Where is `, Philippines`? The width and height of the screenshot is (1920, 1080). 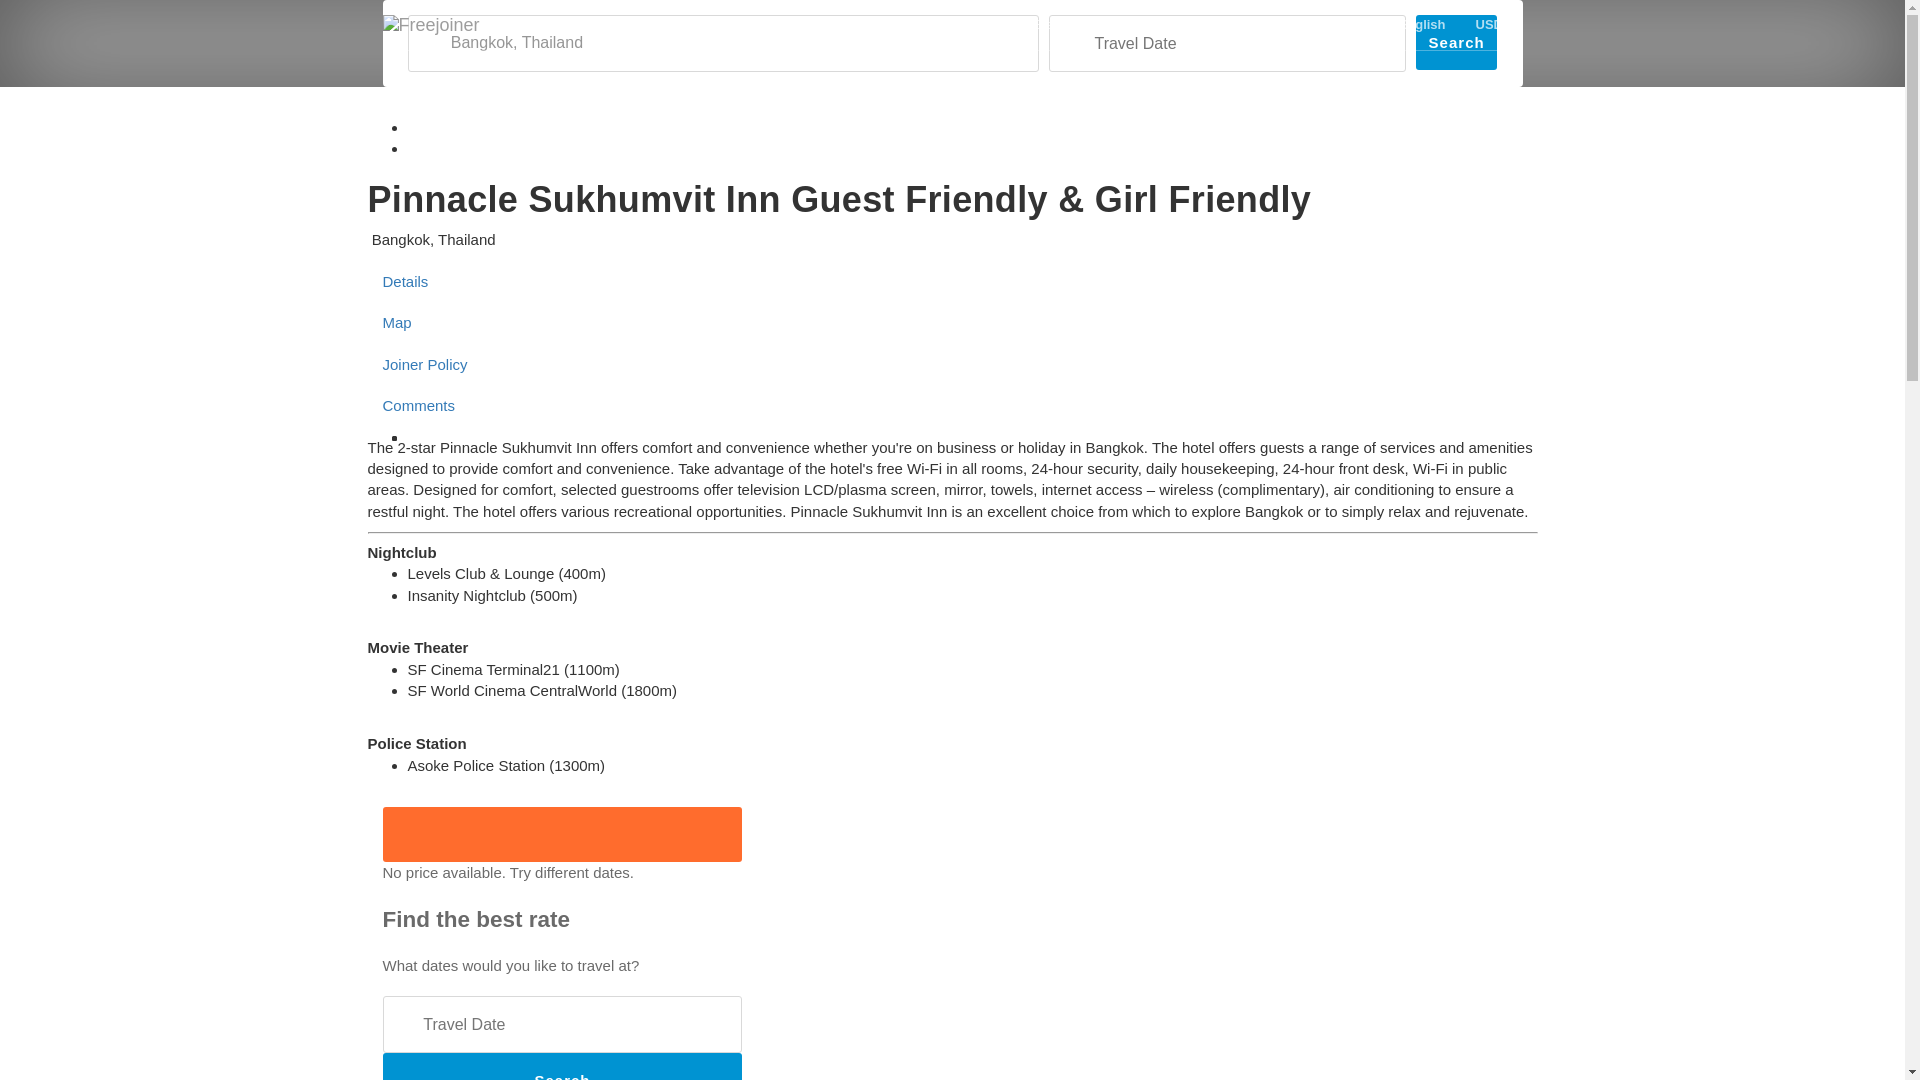
, Philippines is located at coordinates (648, 24).